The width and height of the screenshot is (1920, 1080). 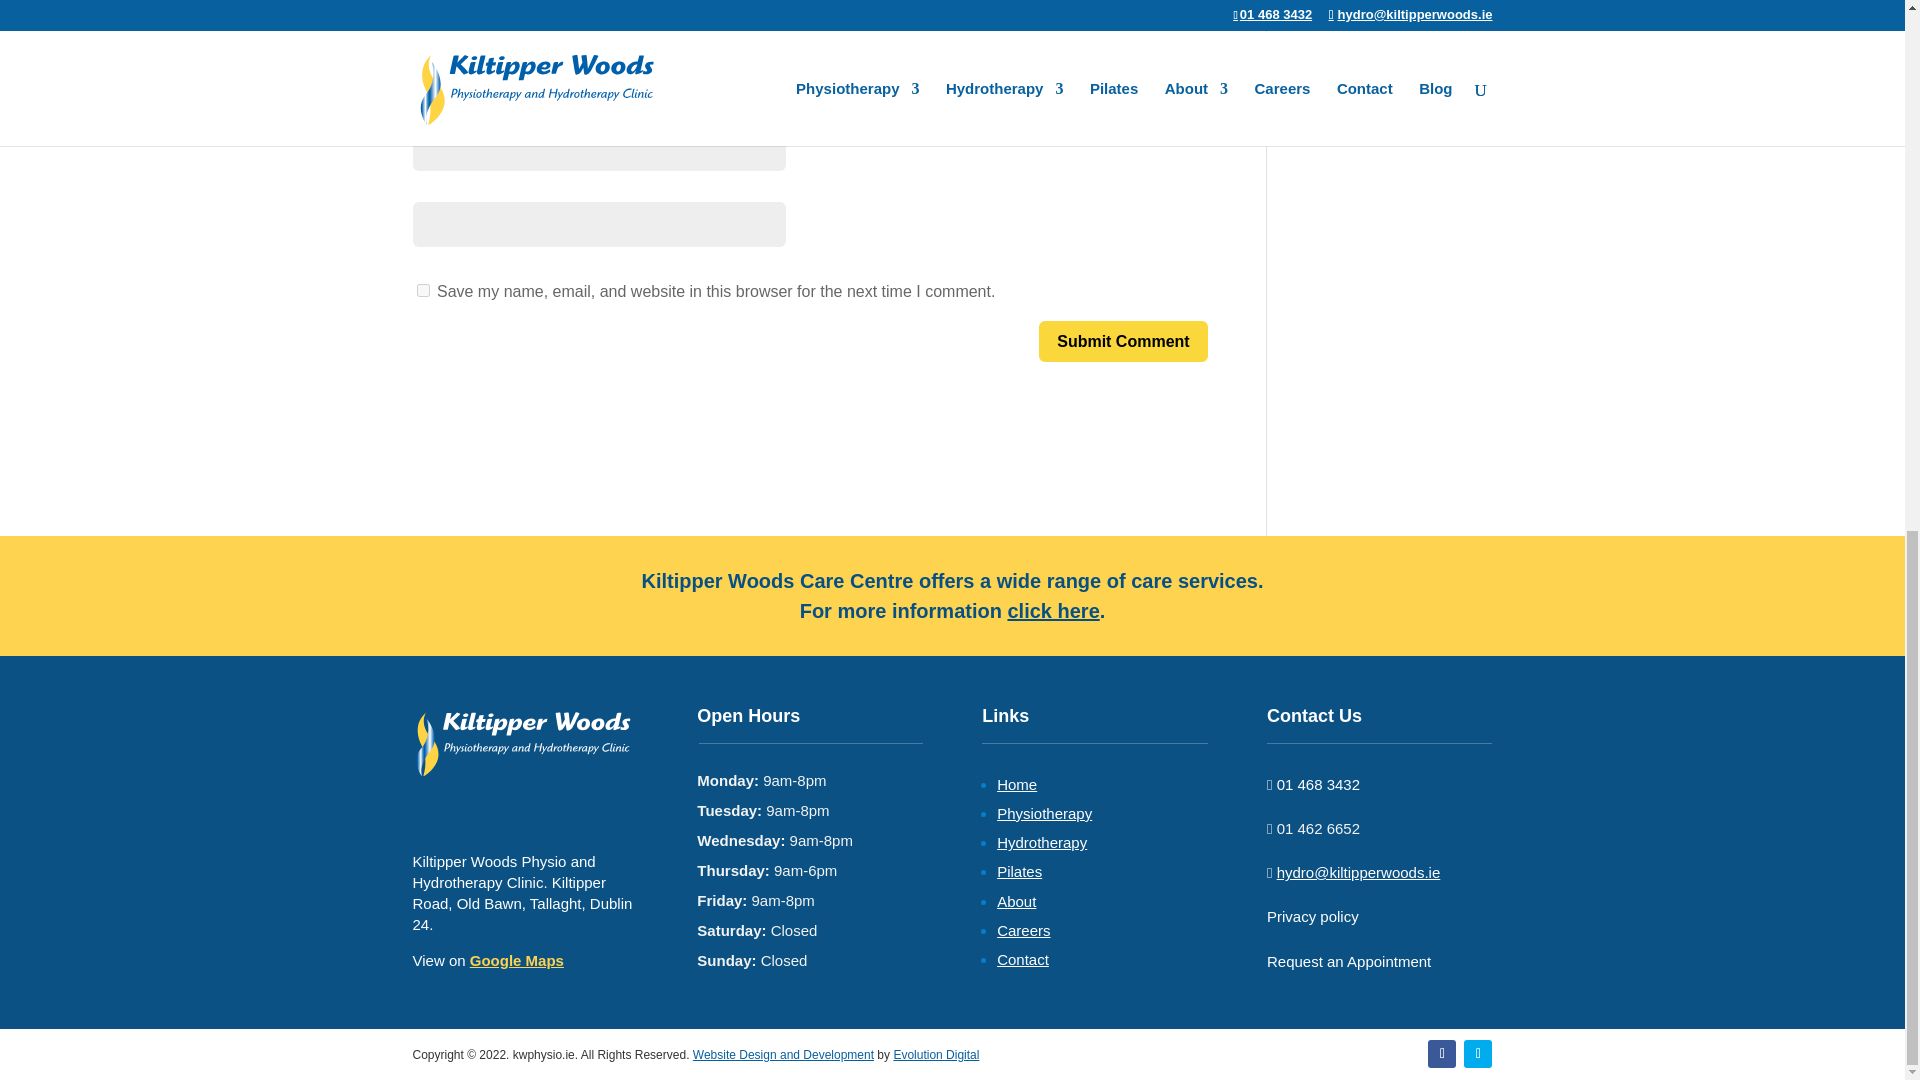 I want to click on Submit Comment, so click(x=1122, y=340).